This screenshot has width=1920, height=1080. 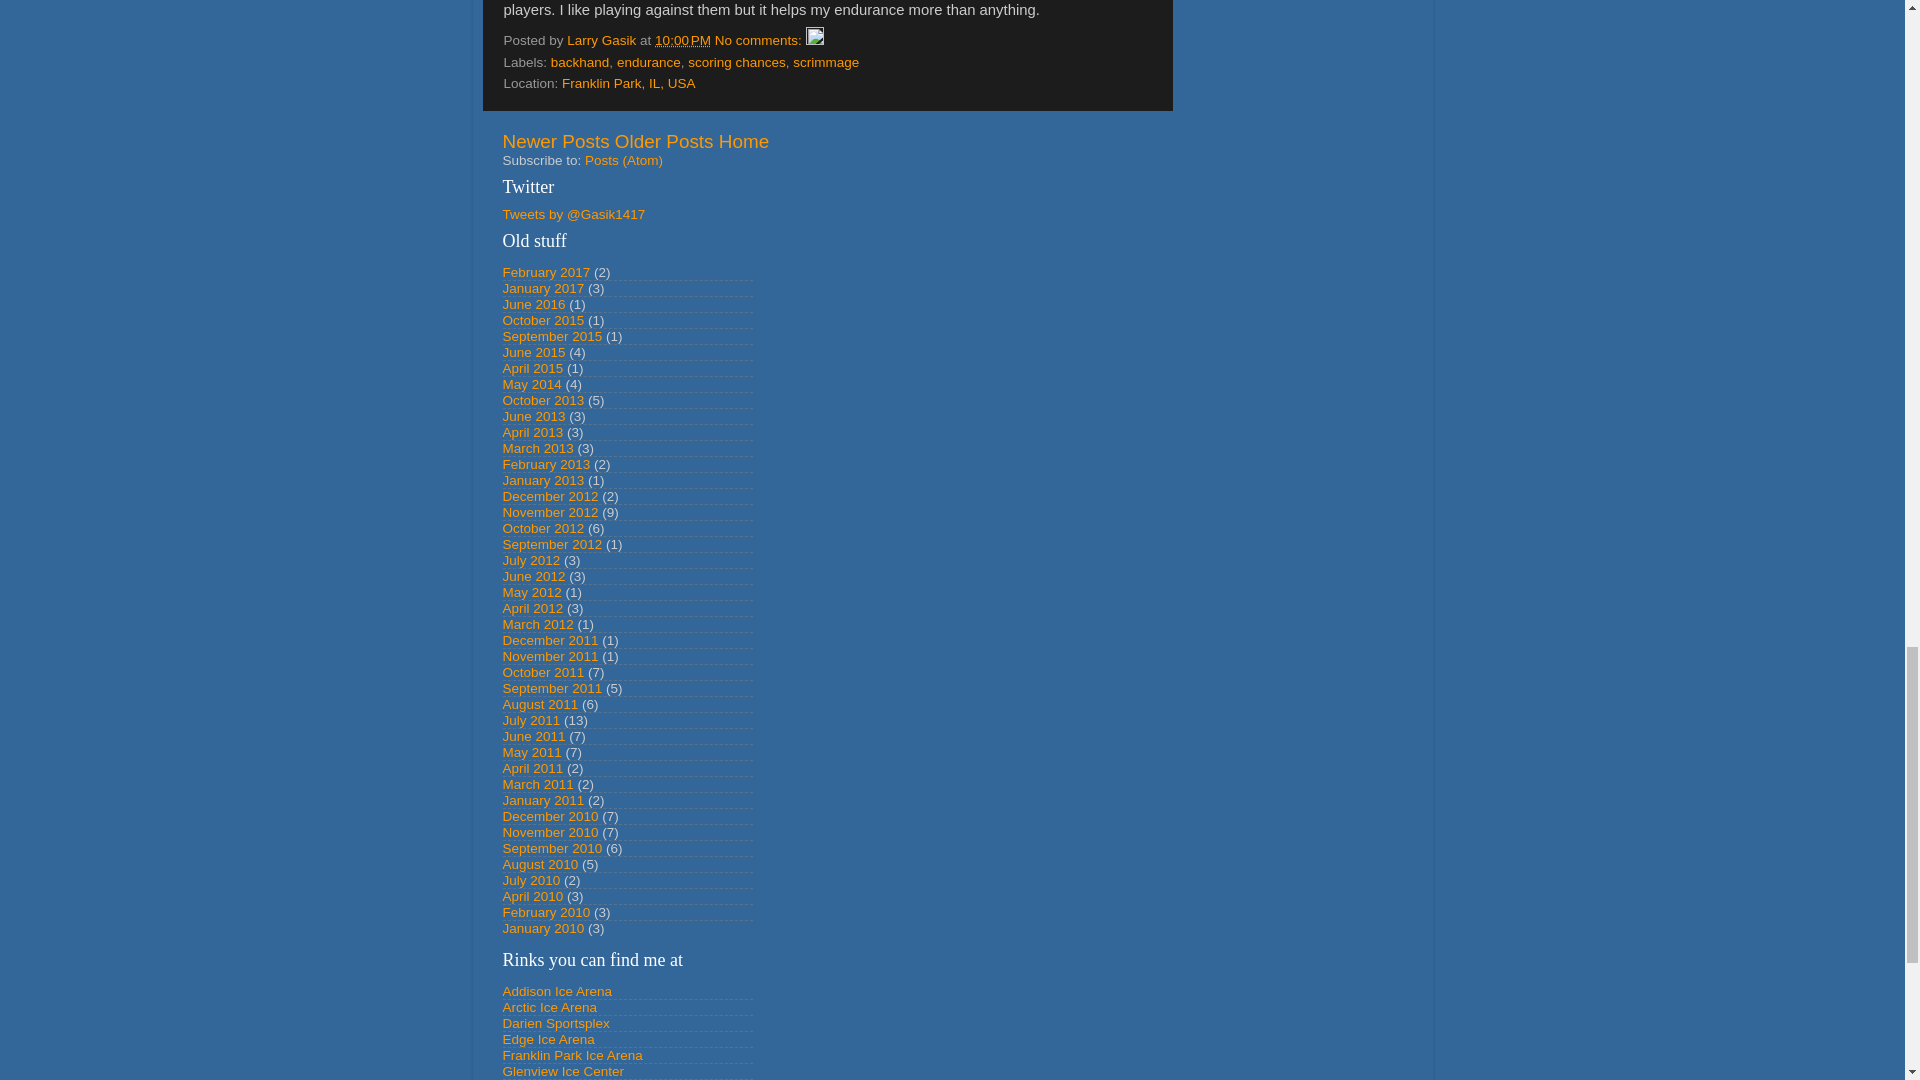 What do you see at coordinates (744, 141) in the screenshot?
I see `Home` at bounding box center [744, 141].